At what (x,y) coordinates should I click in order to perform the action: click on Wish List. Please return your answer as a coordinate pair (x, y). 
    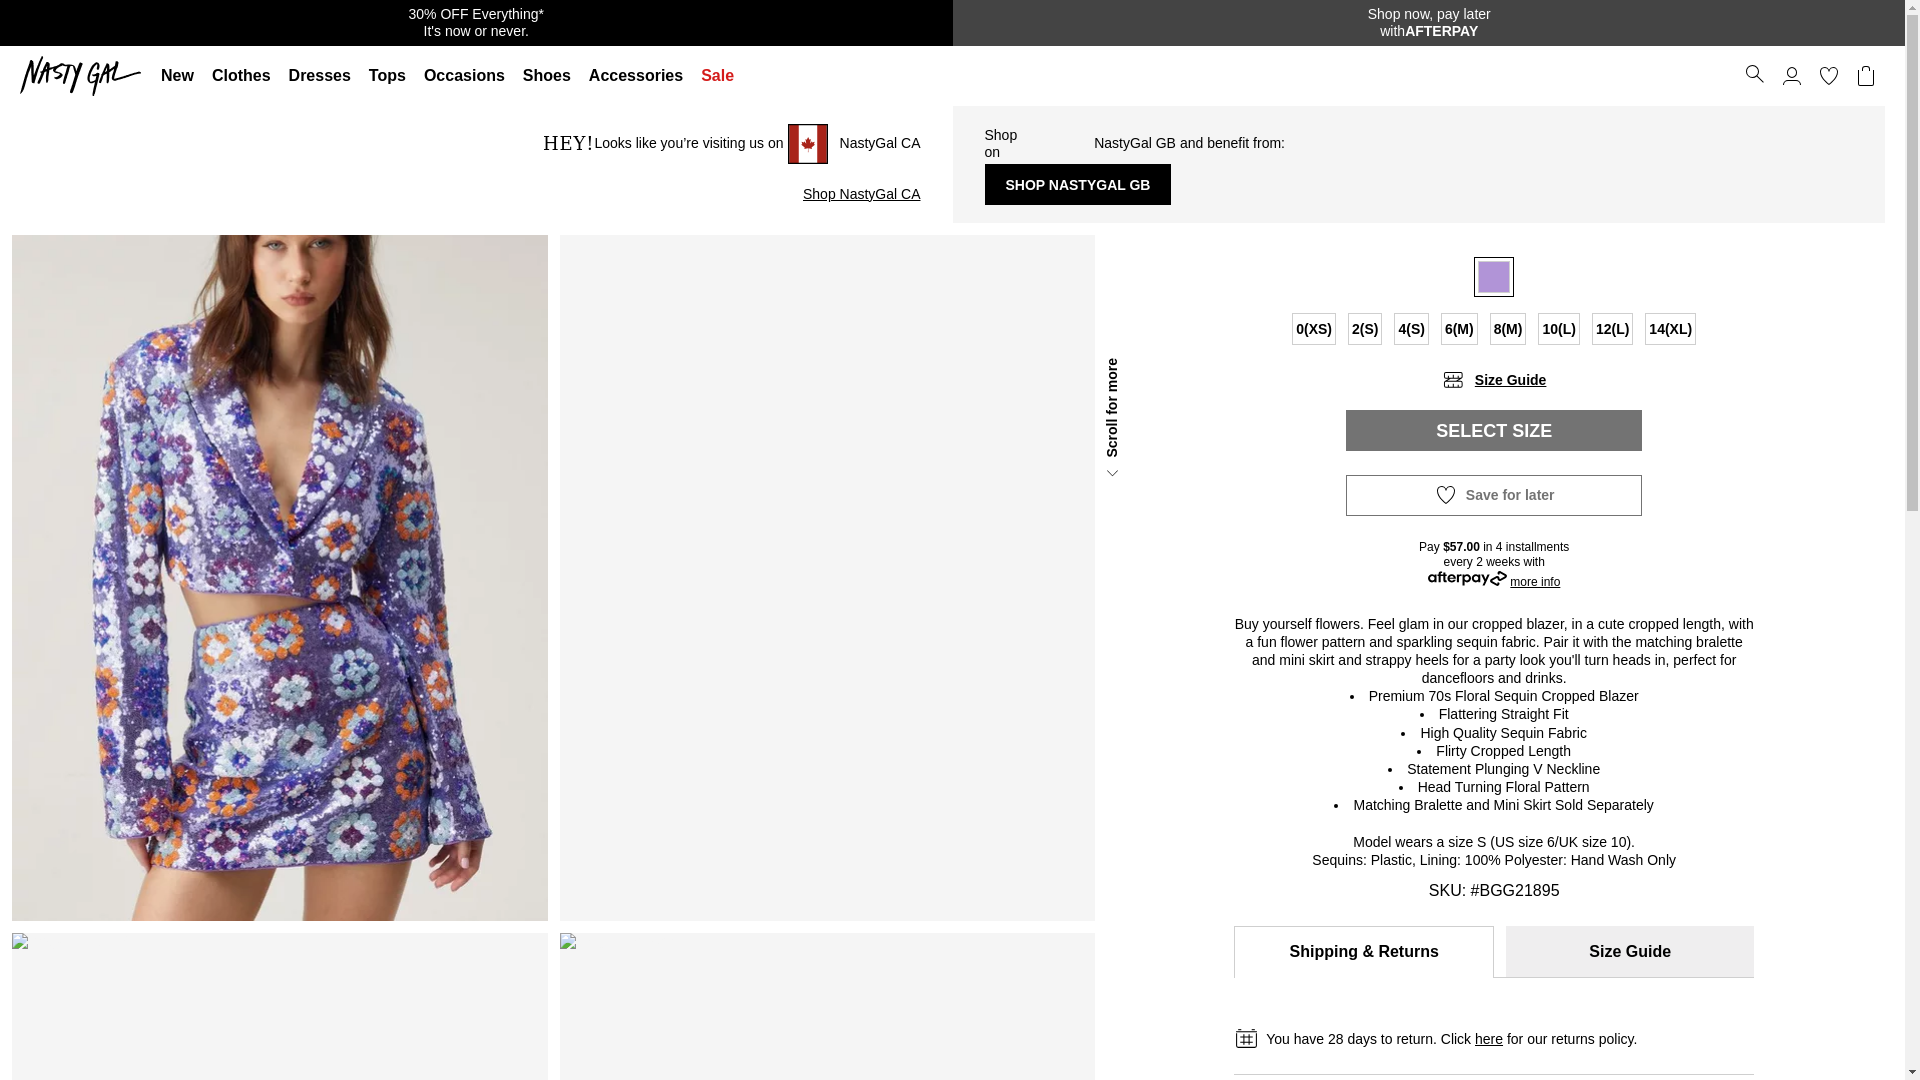
    Looking at the image, I should click on (1754, 74).